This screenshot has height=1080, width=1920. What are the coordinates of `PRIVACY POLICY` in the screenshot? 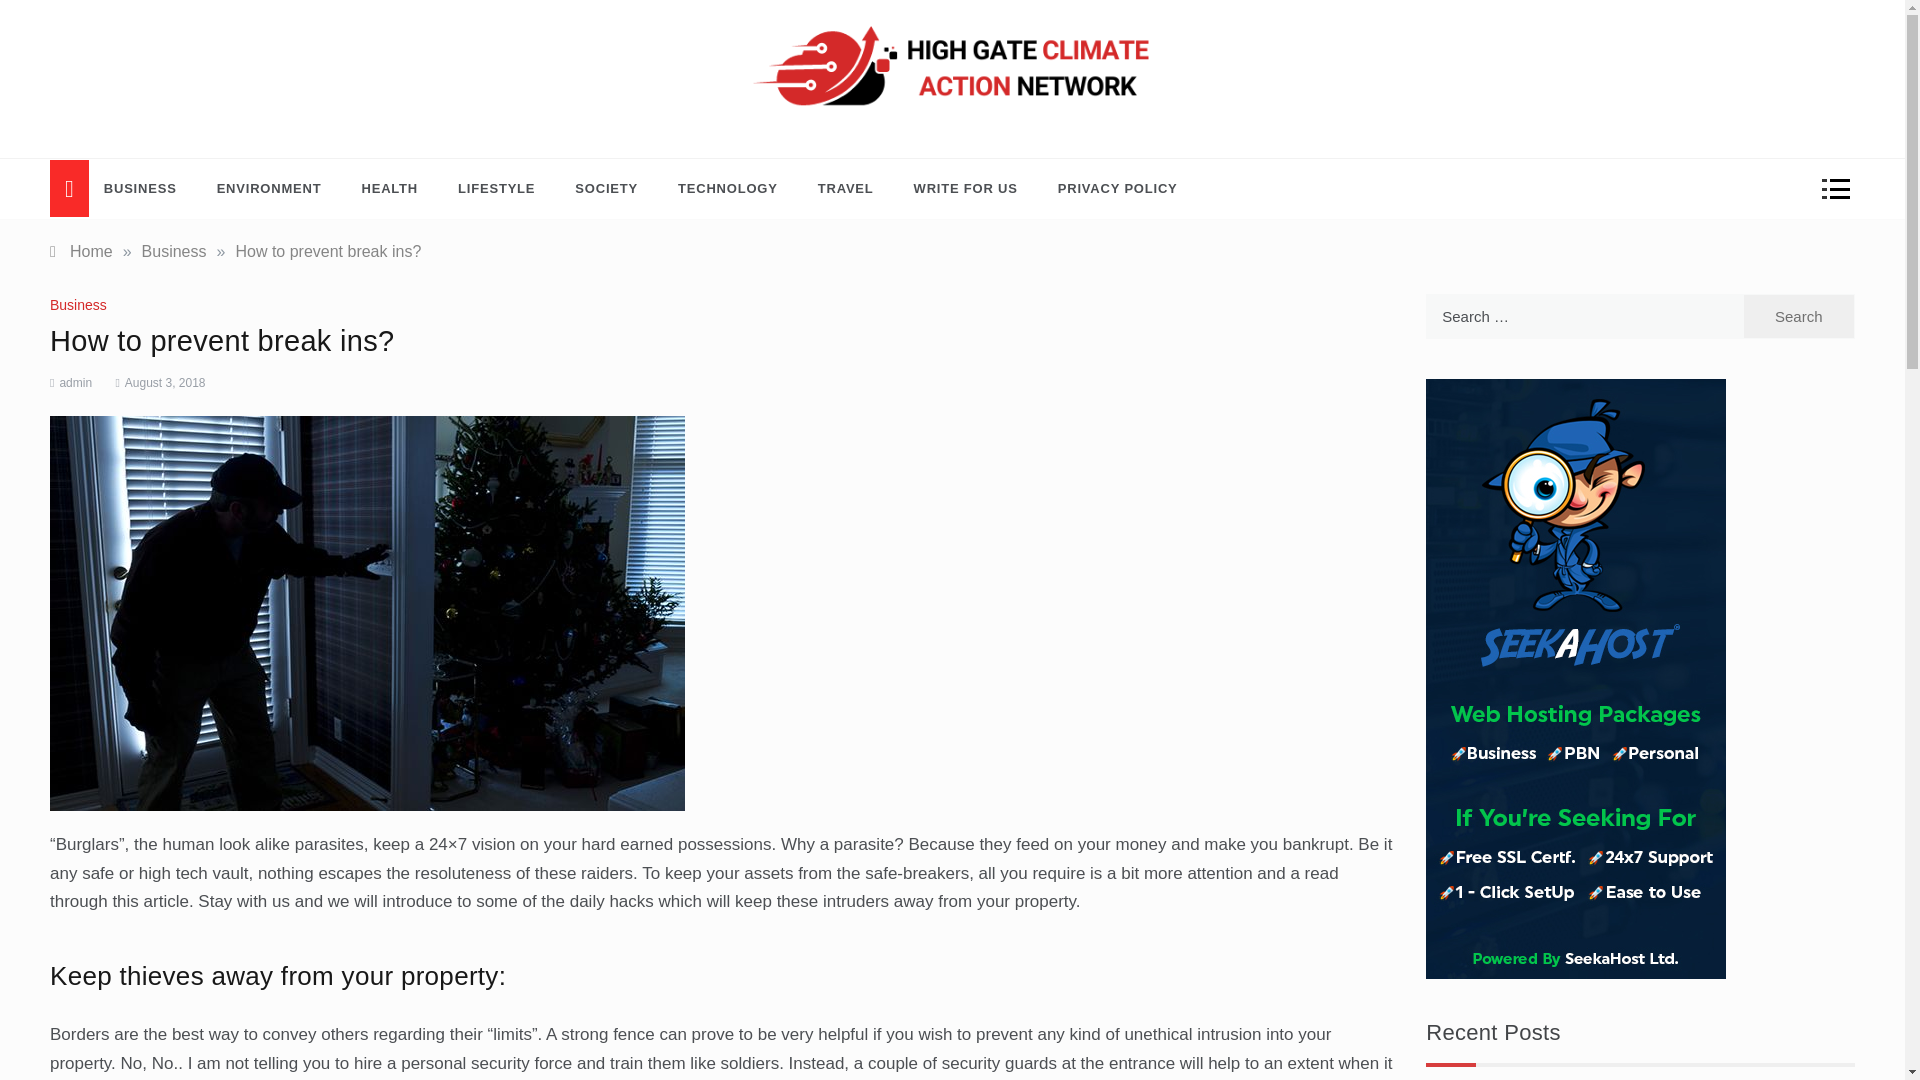 It's located at (1108, 188).